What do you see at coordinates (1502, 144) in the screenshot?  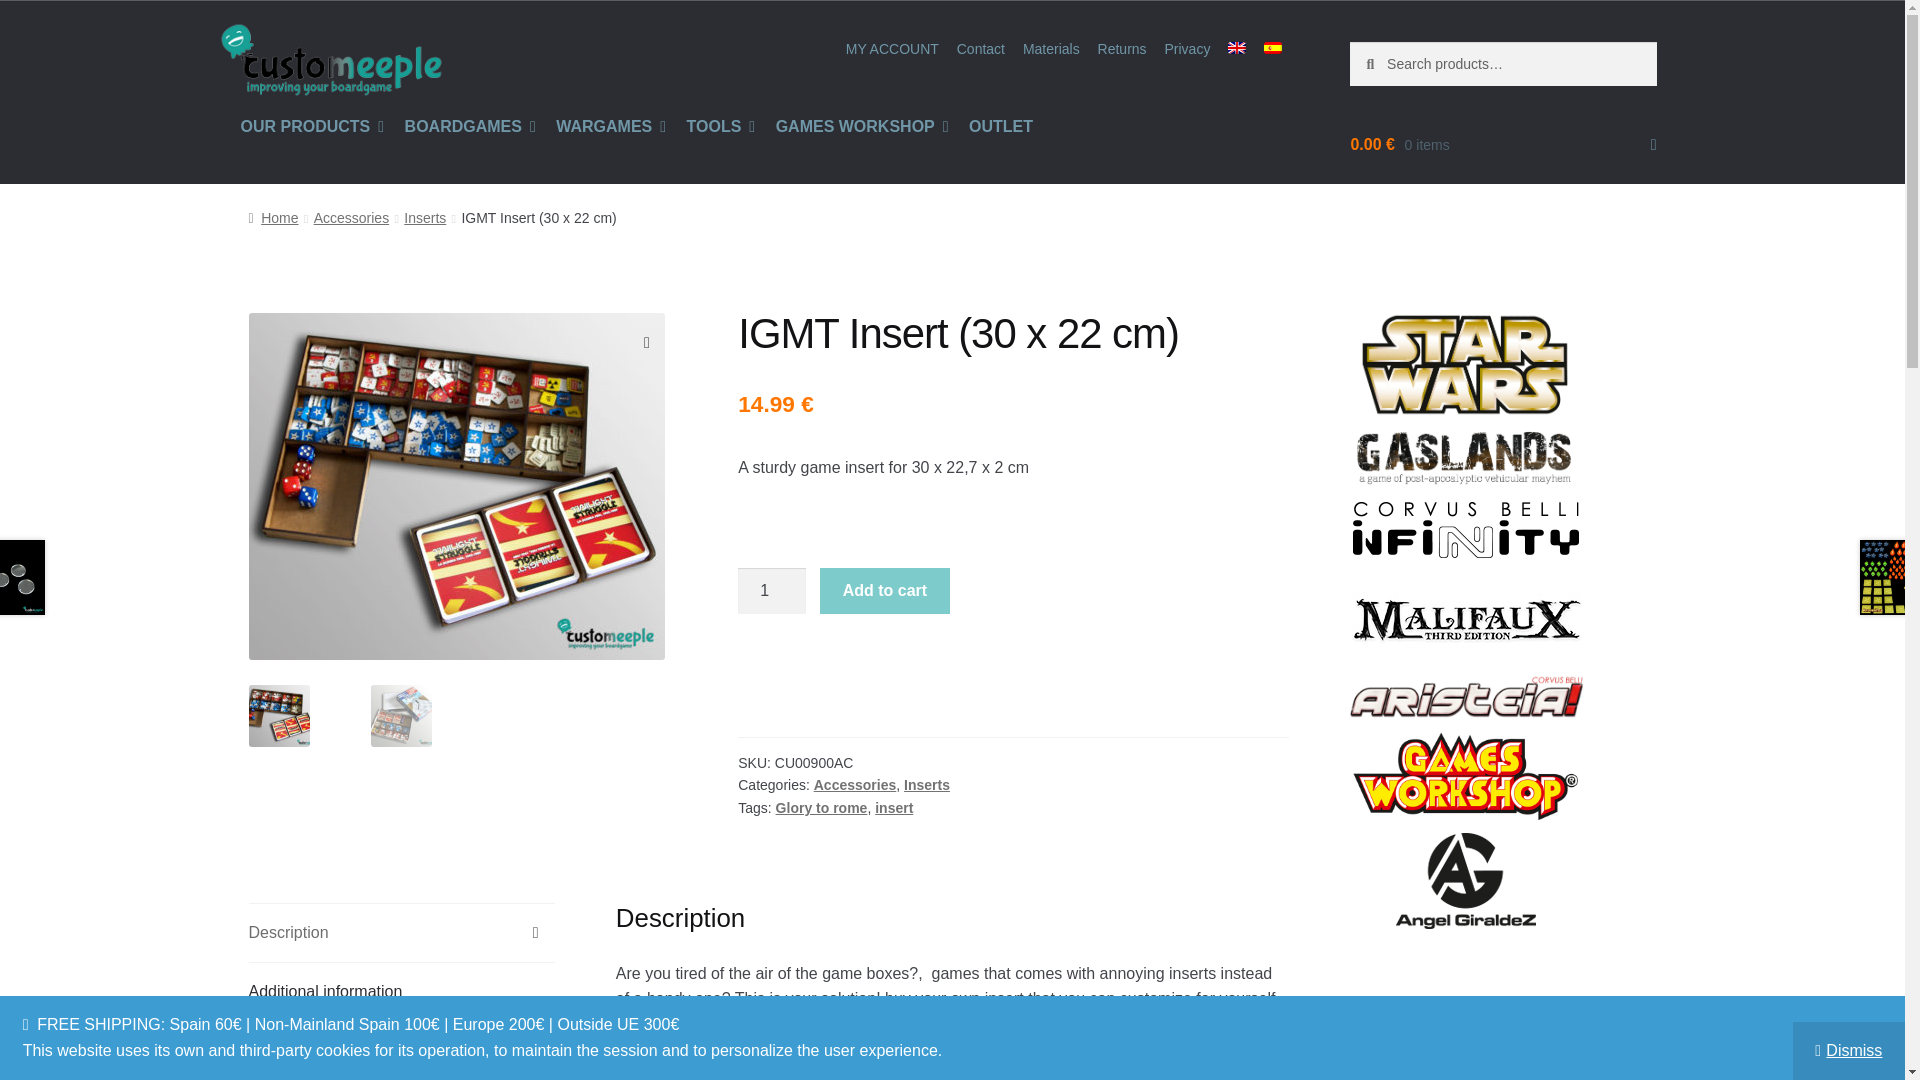 I see `View your shopping cart` at bounding box center [1502, 144].